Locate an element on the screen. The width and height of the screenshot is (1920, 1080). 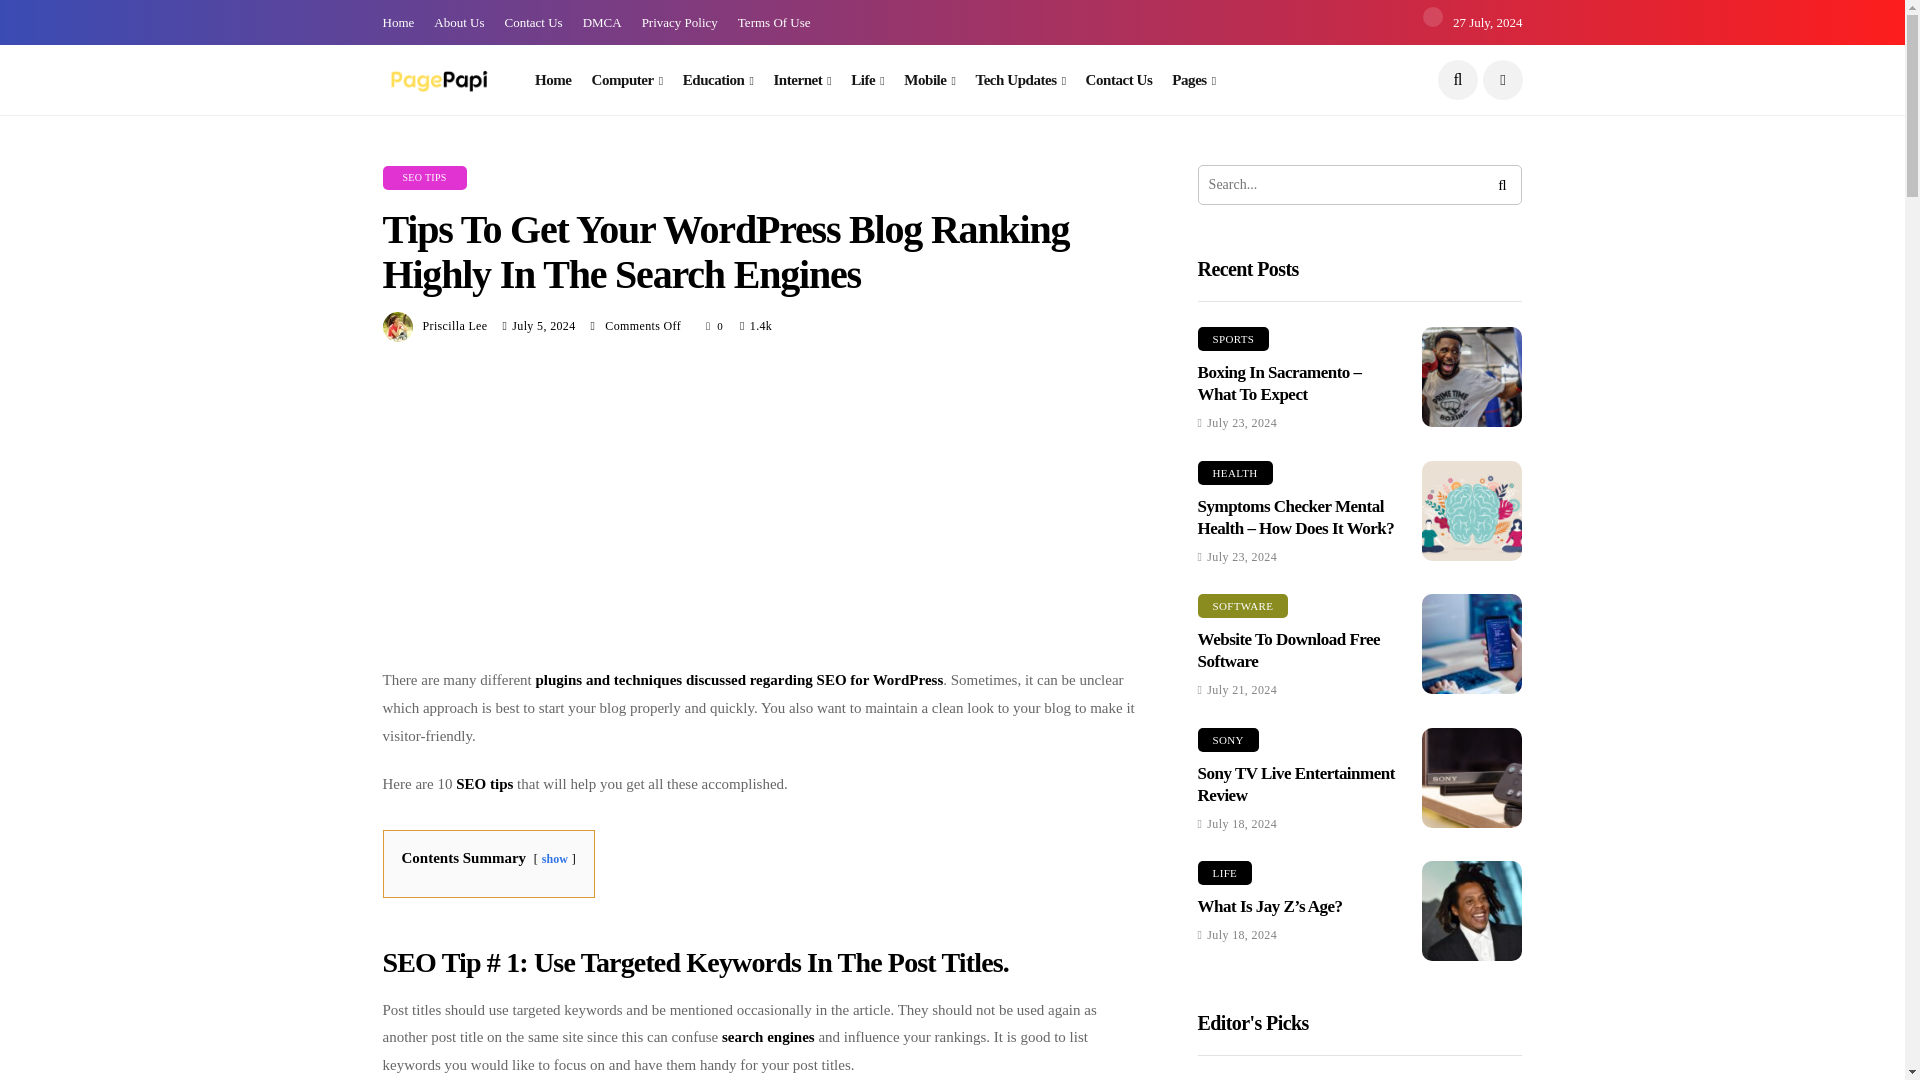
Computer is located at coordinates (626, 80).